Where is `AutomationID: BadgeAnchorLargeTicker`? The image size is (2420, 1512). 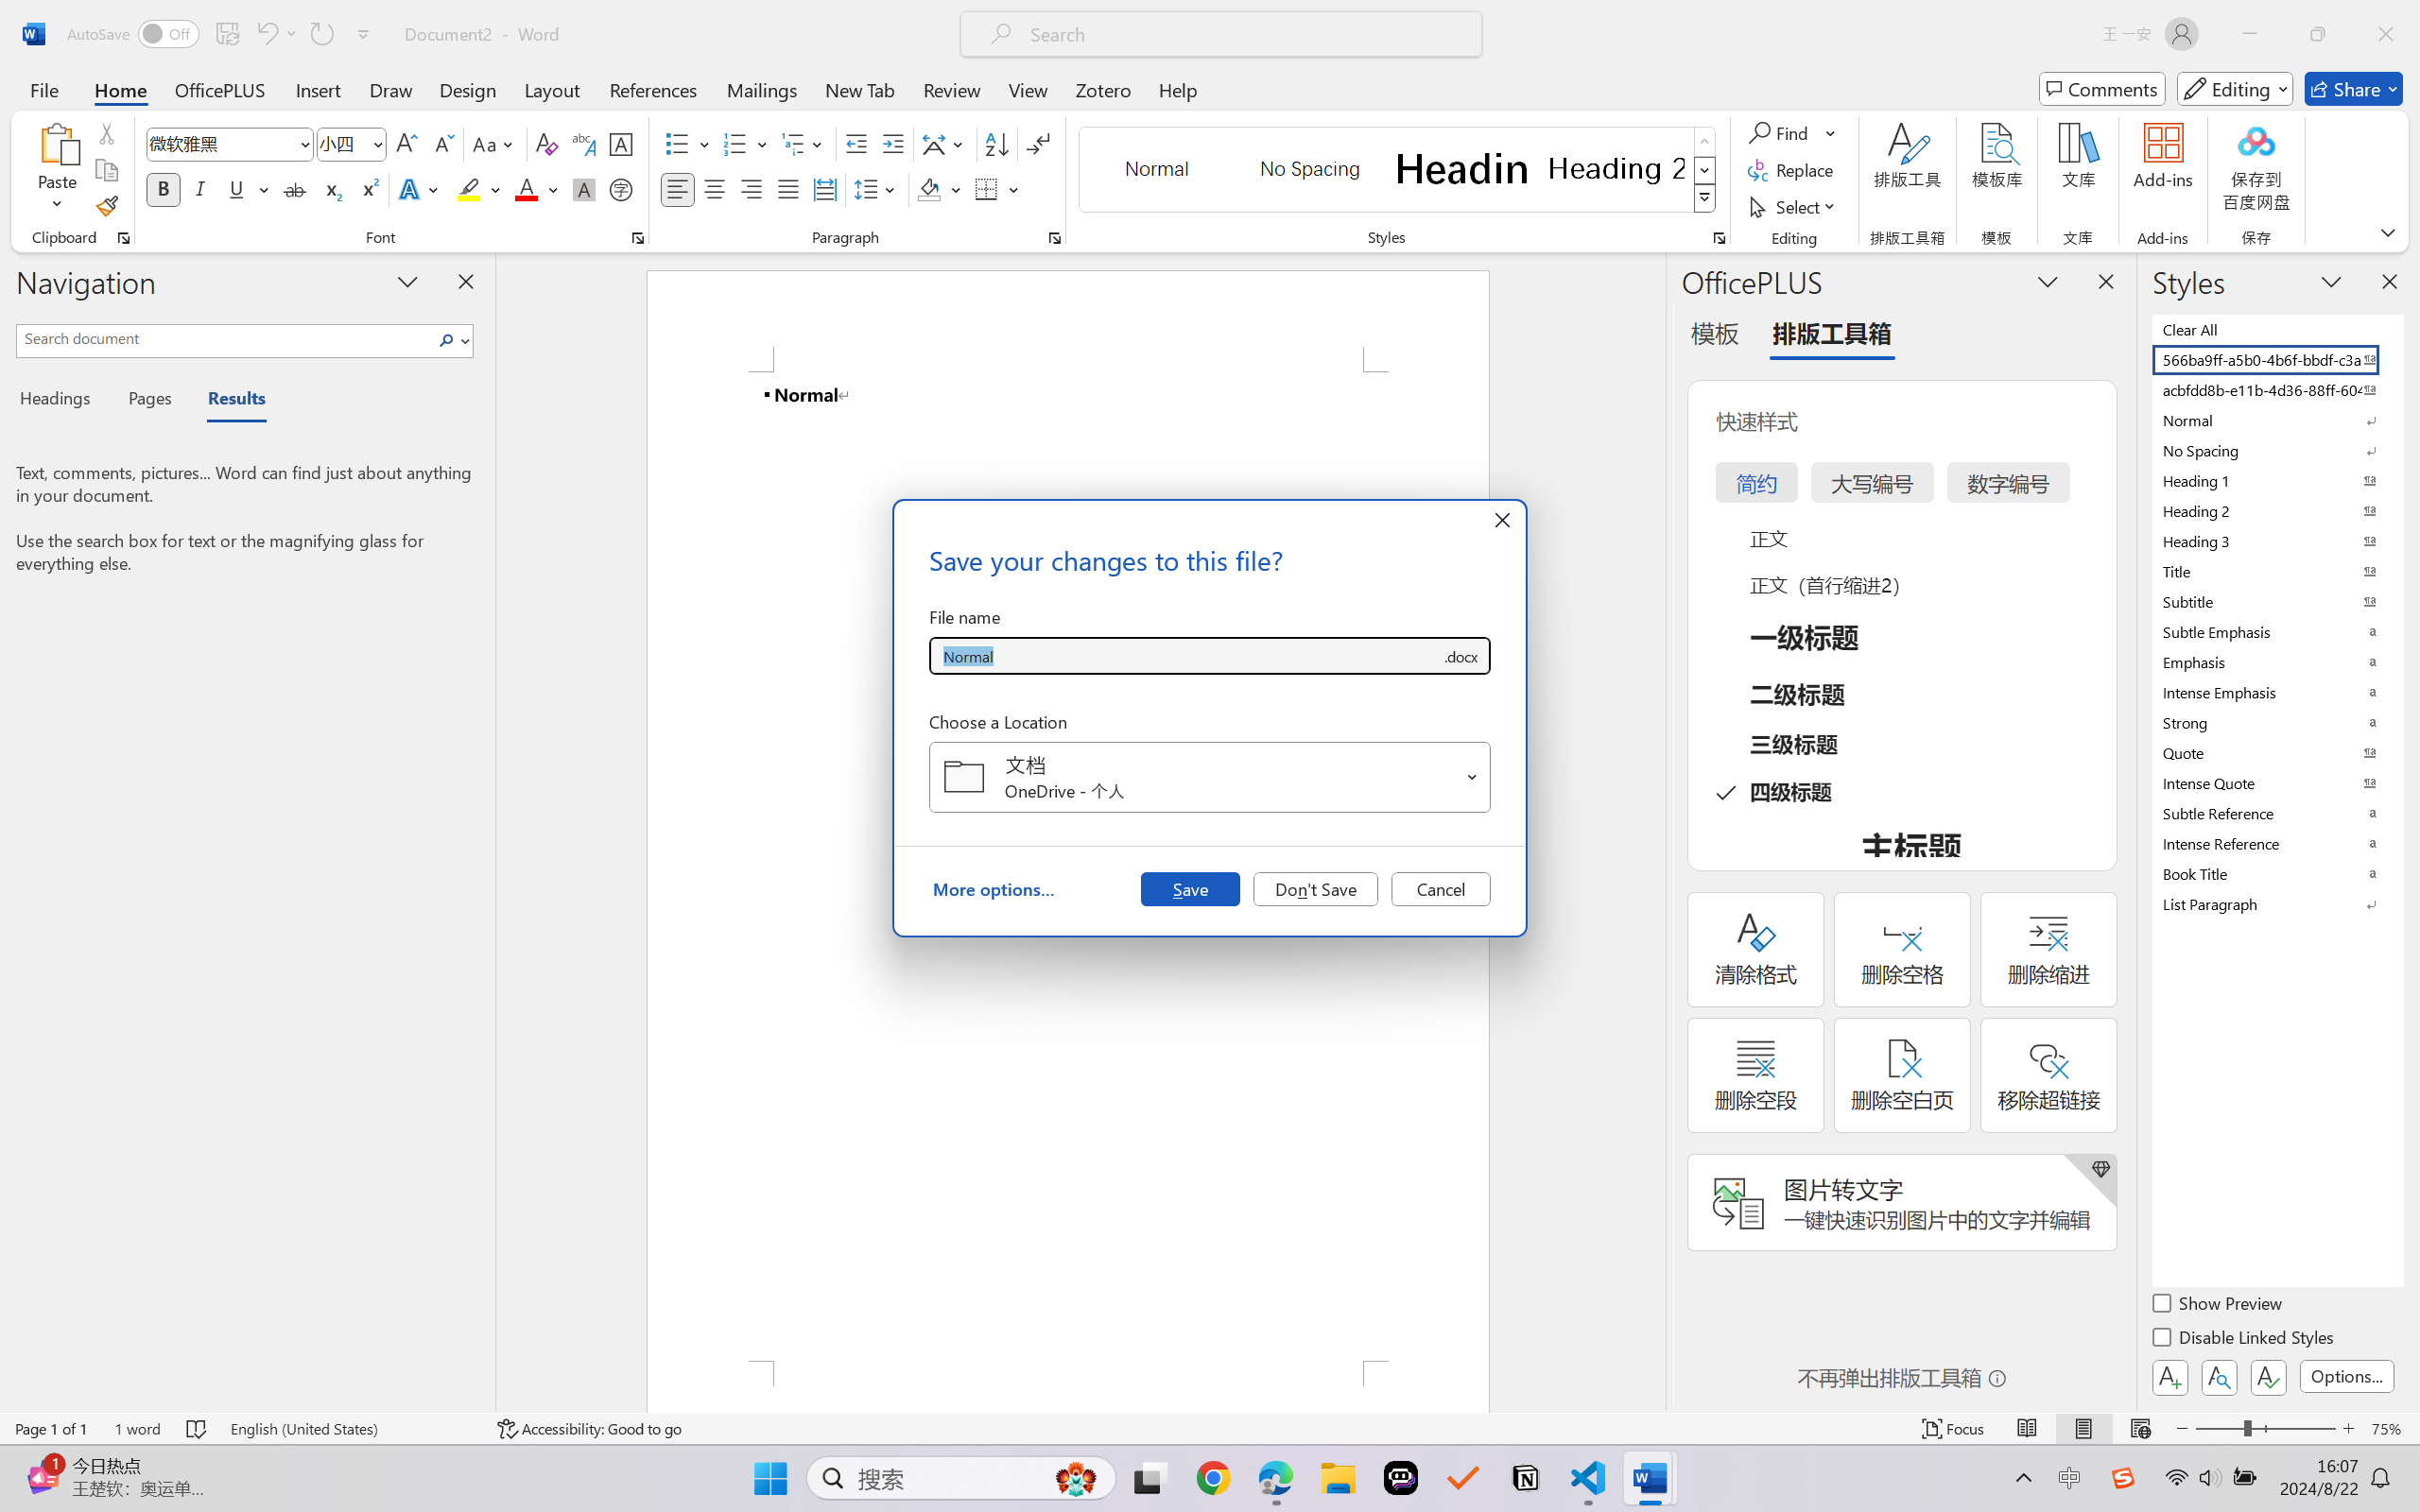
AutomationID: BadgeAnchorLargeTicker is located at coordinates (43, 1458).